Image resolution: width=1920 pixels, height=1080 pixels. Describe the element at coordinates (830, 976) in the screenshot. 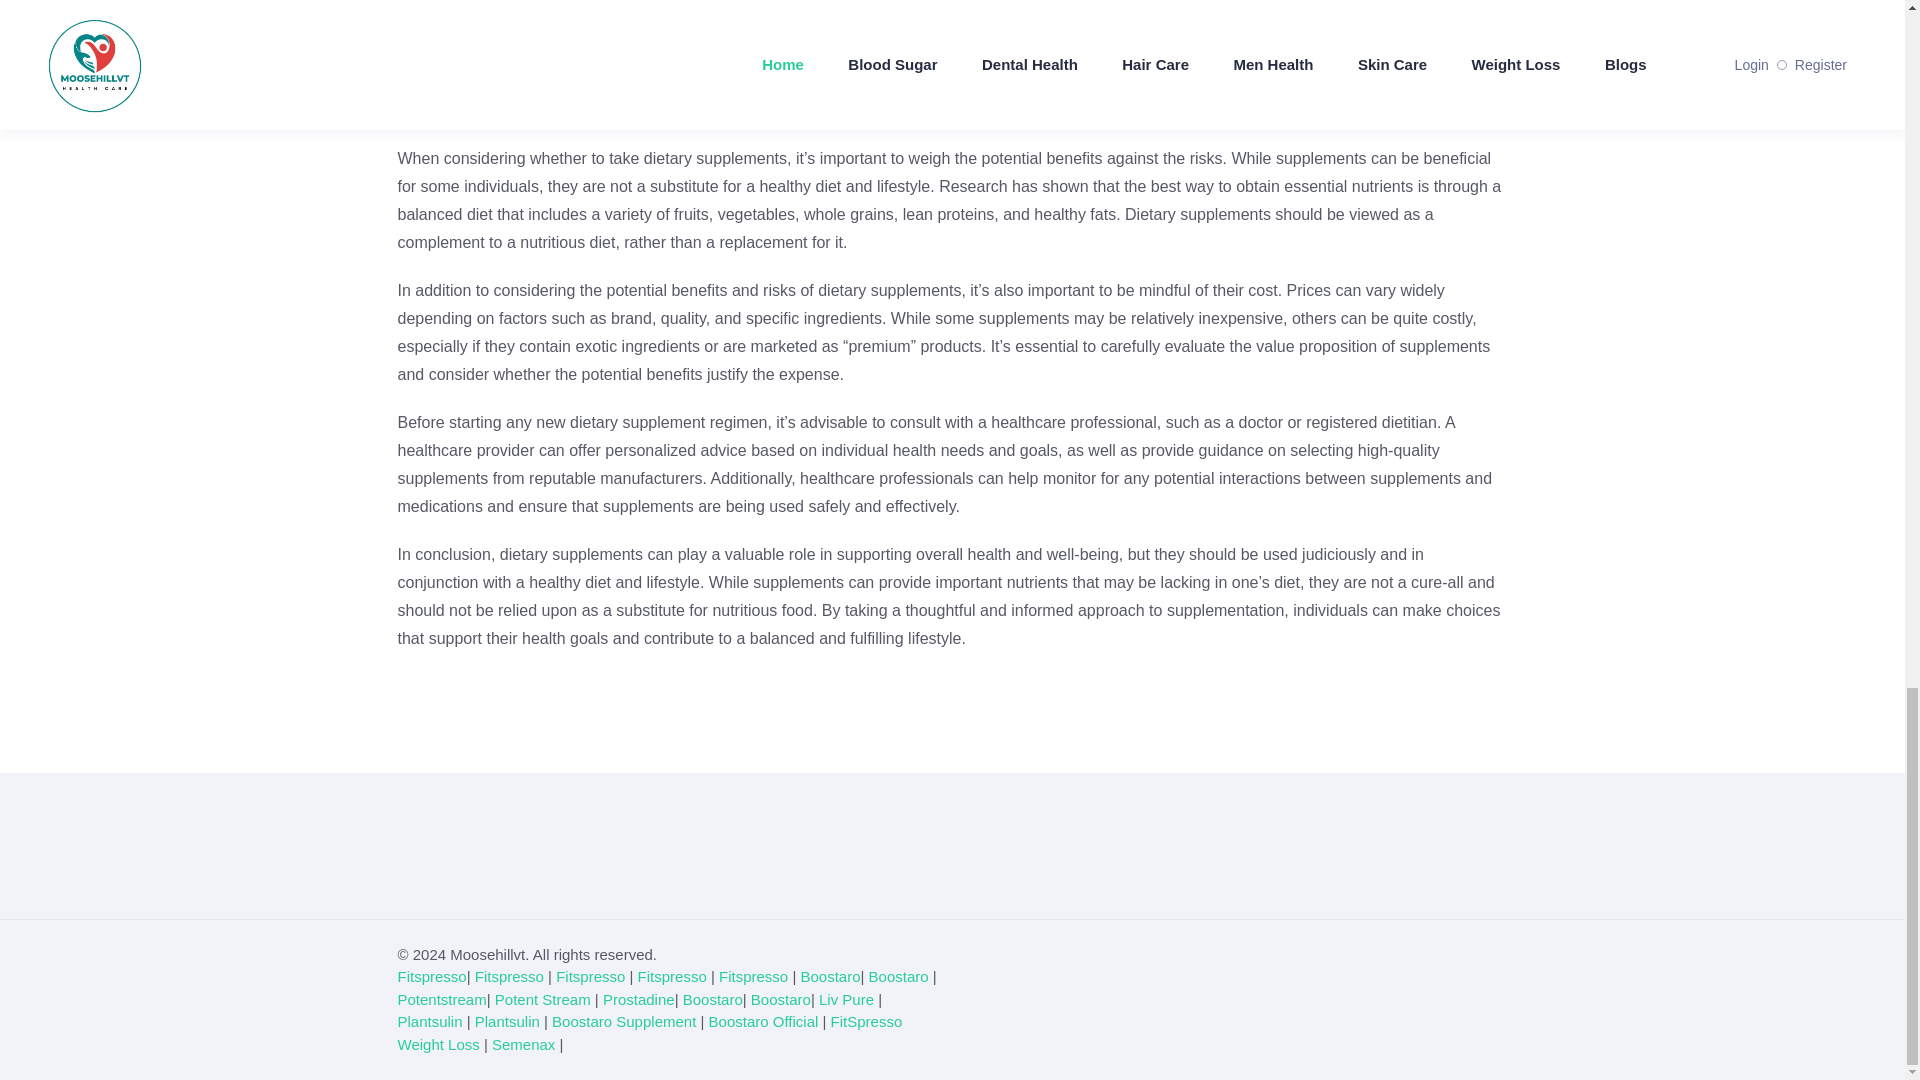

I see `Boostaro` at that location.